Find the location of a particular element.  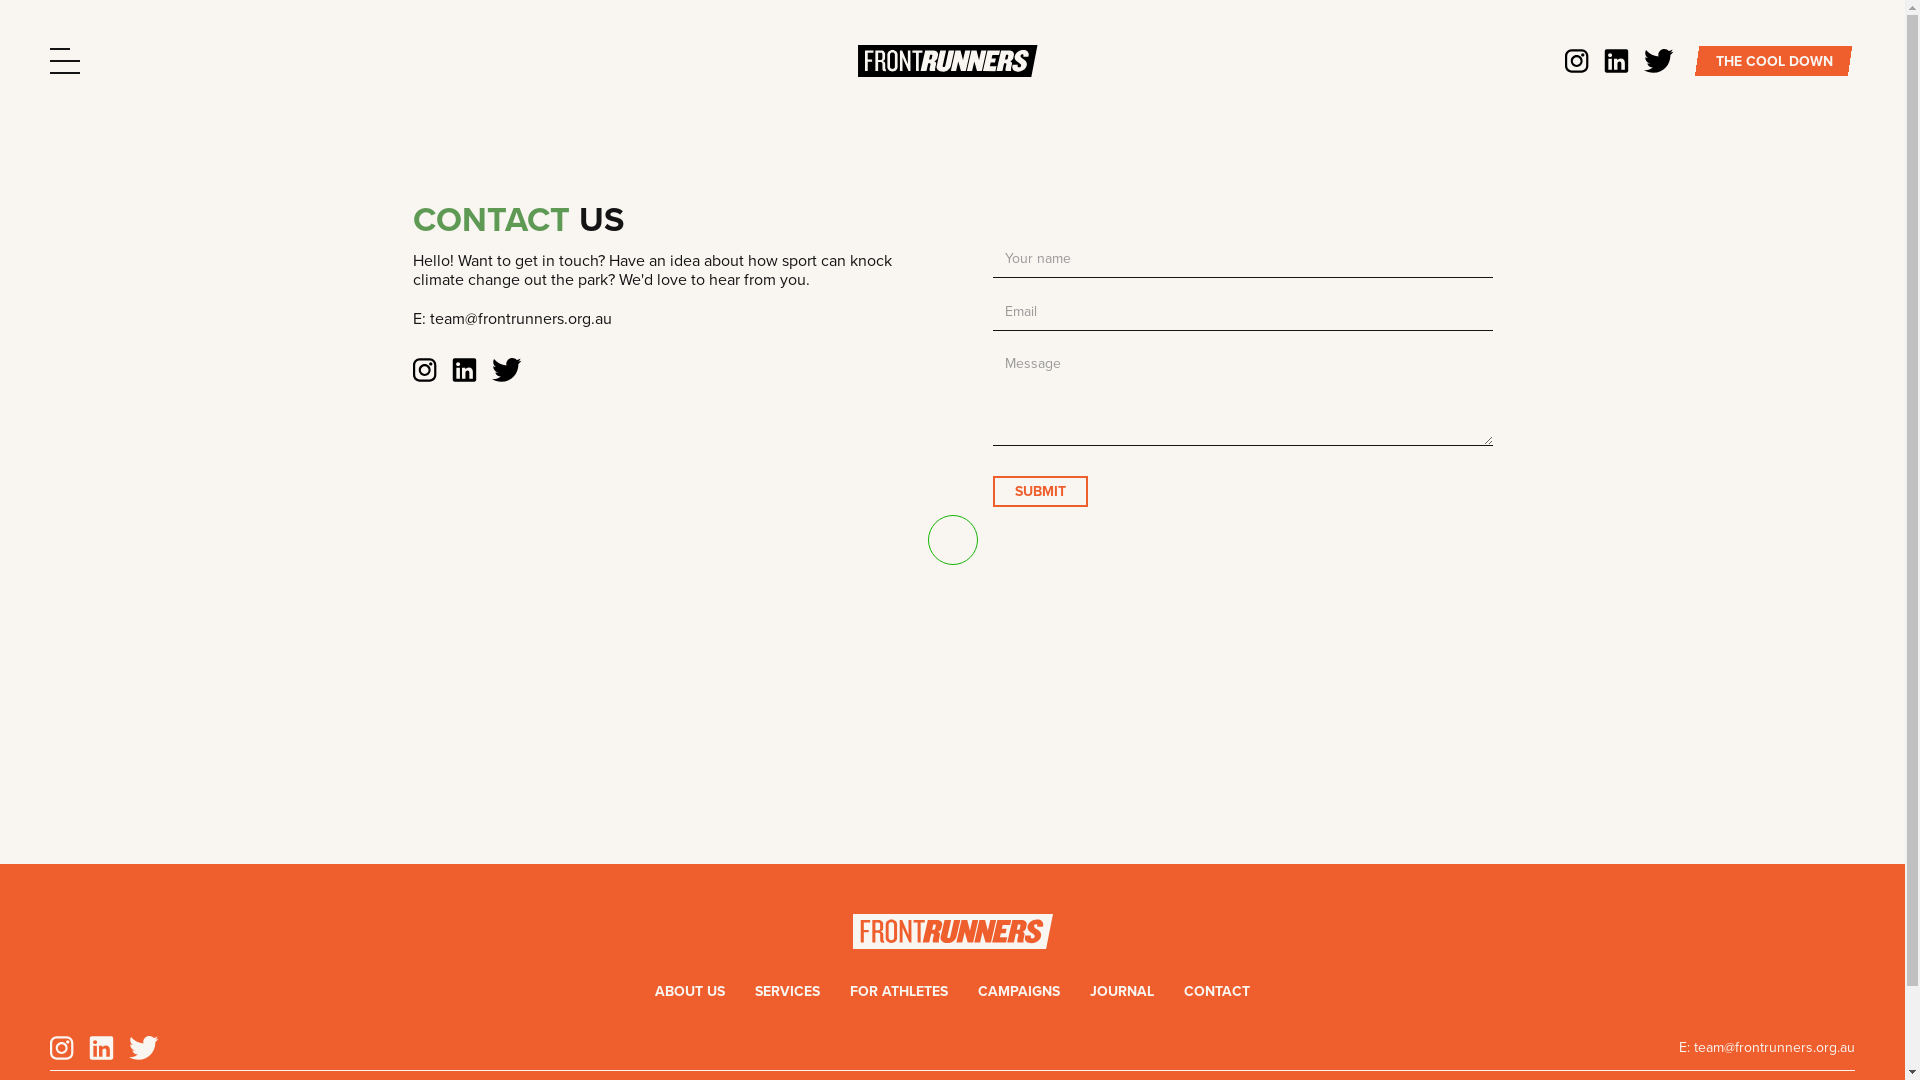

SERVICES is located at coordinates (788, 992).